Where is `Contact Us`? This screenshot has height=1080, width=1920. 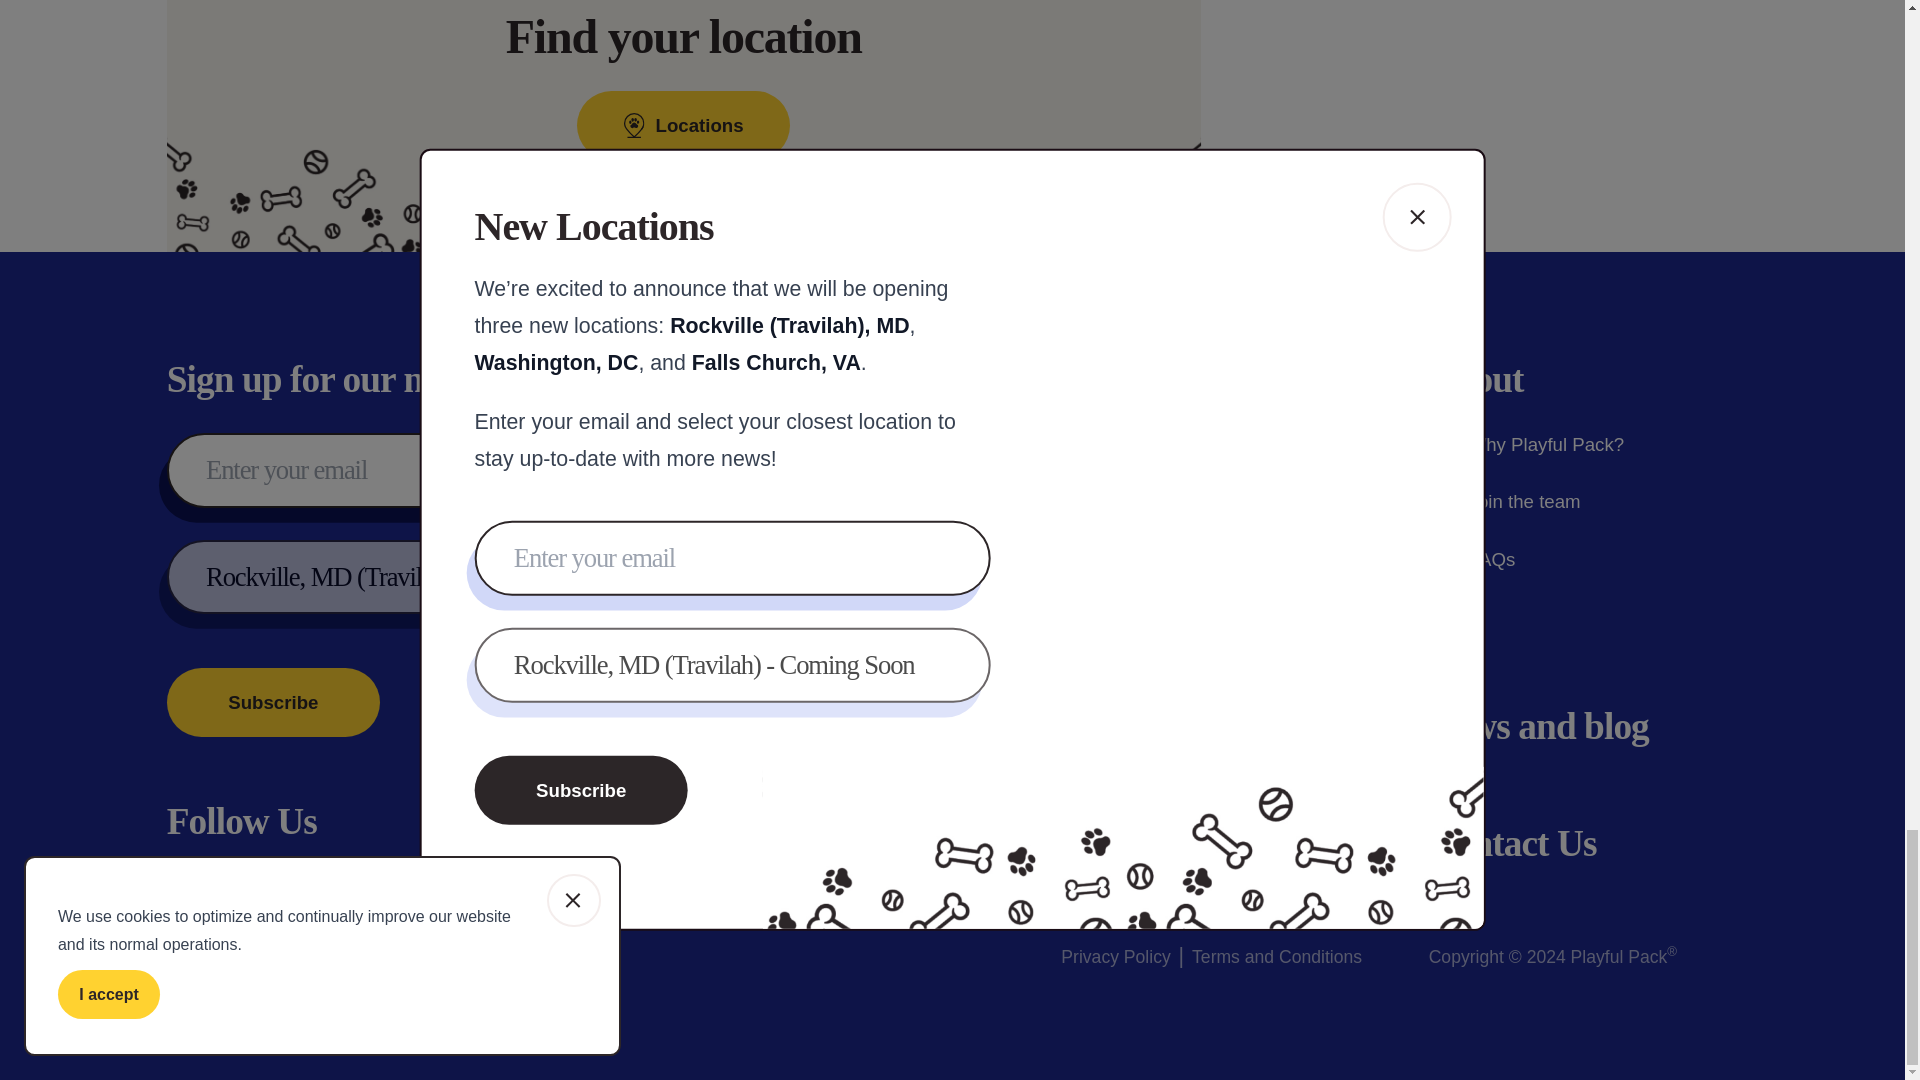 Contact Us is located at coordinates (1512, 843).